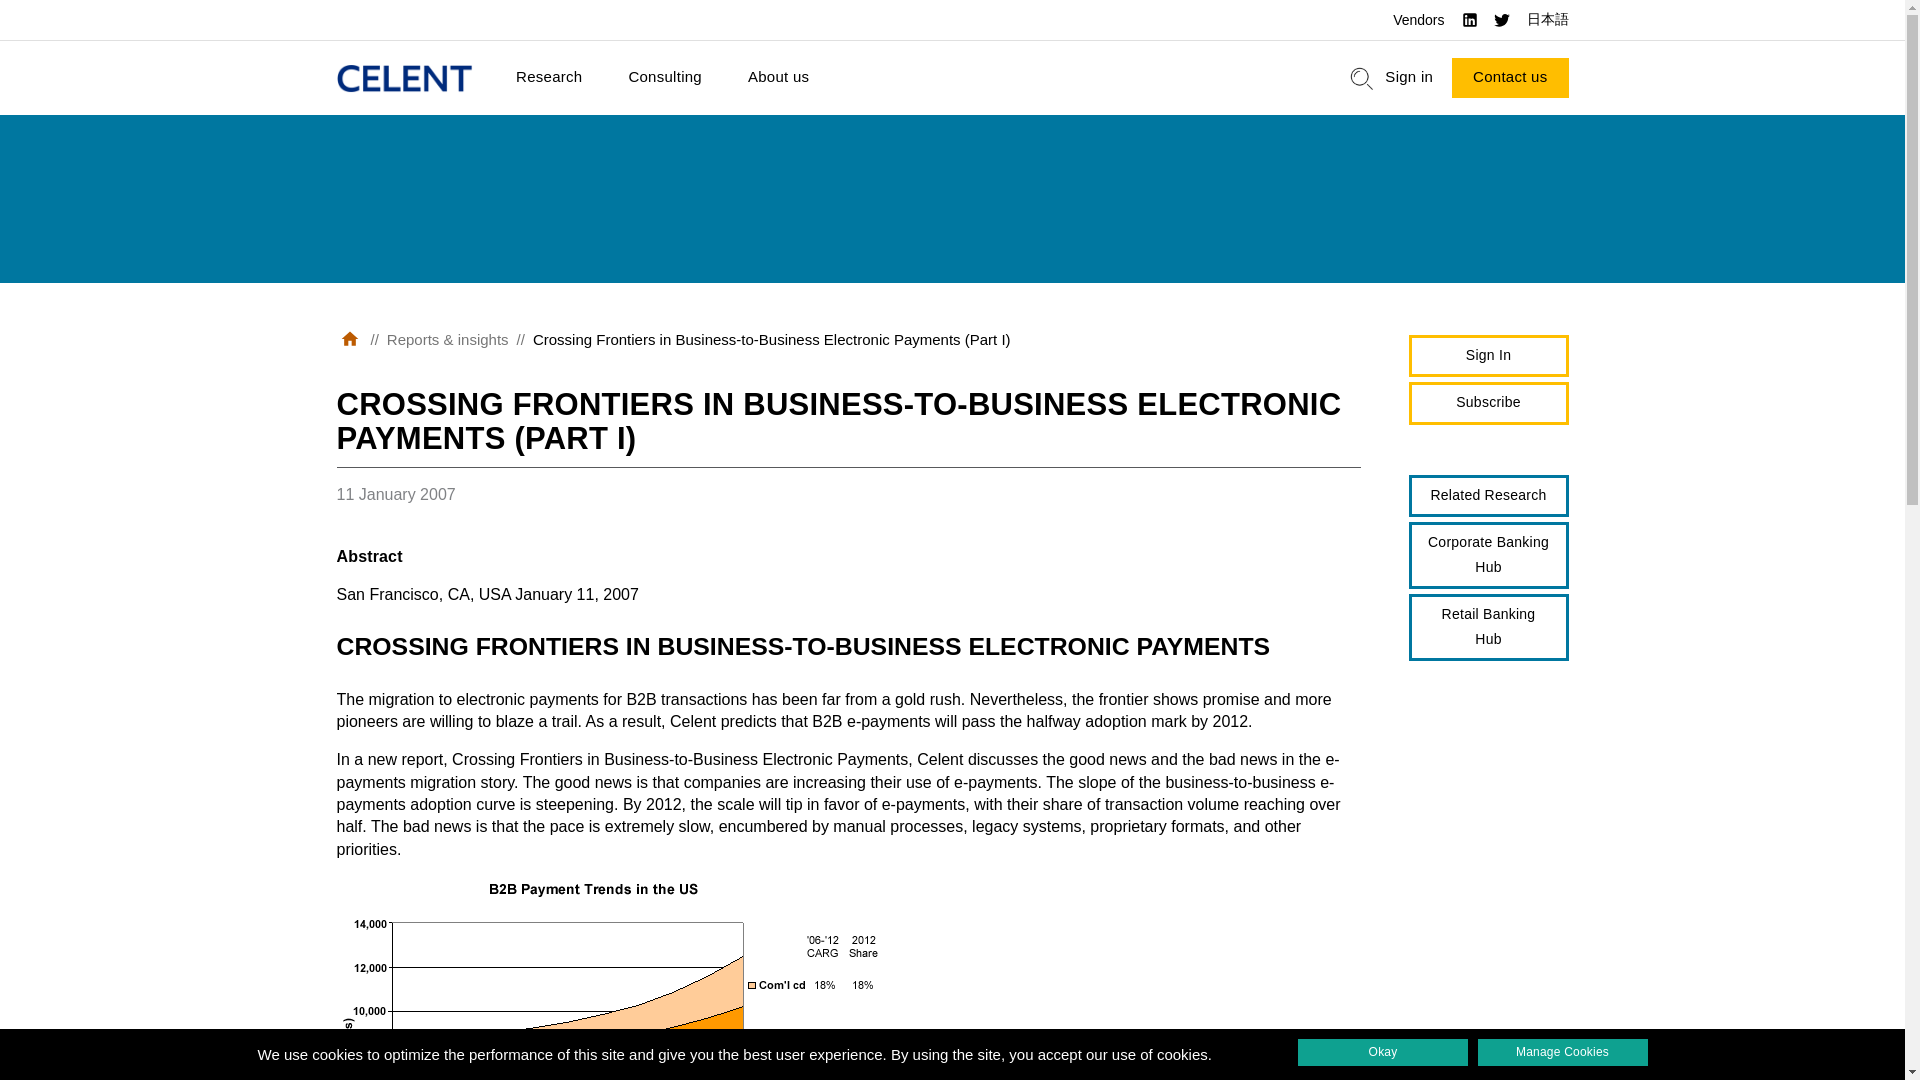 This screenshot has width=1920, height=1080. What do you see at coordinates (1510, 78) in the screenshot?
I see `Contact us` at bounding box center [1510, 78].